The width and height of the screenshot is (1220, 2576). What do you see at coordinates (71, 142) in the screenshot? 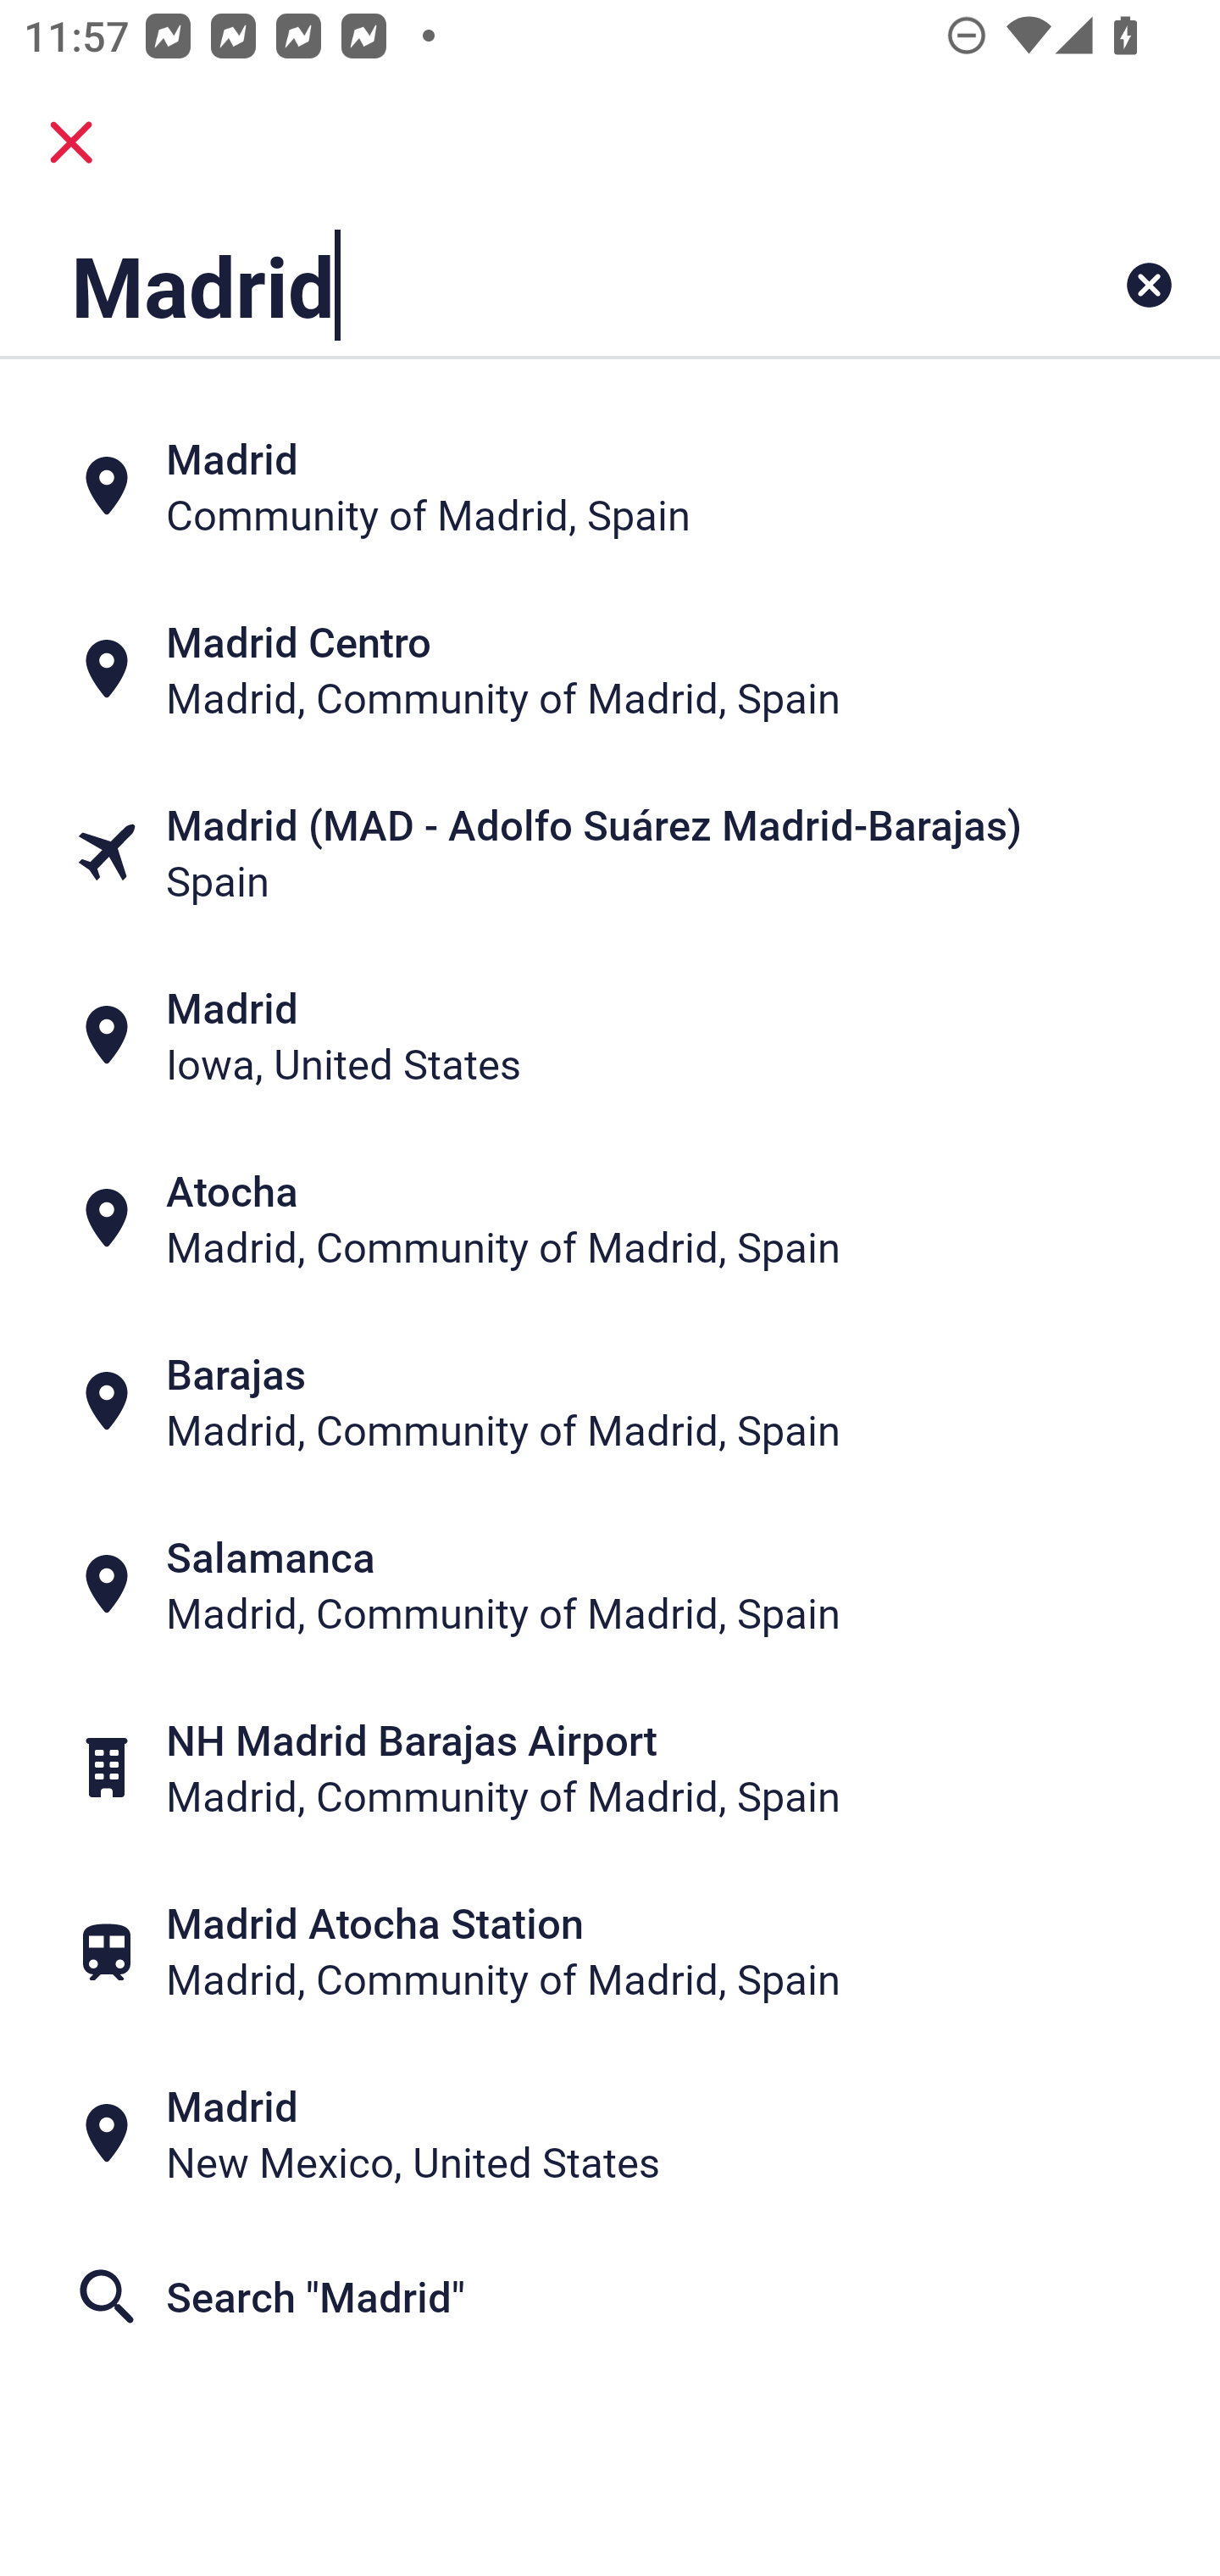
I see `close.` at bounding box center [71, 142].